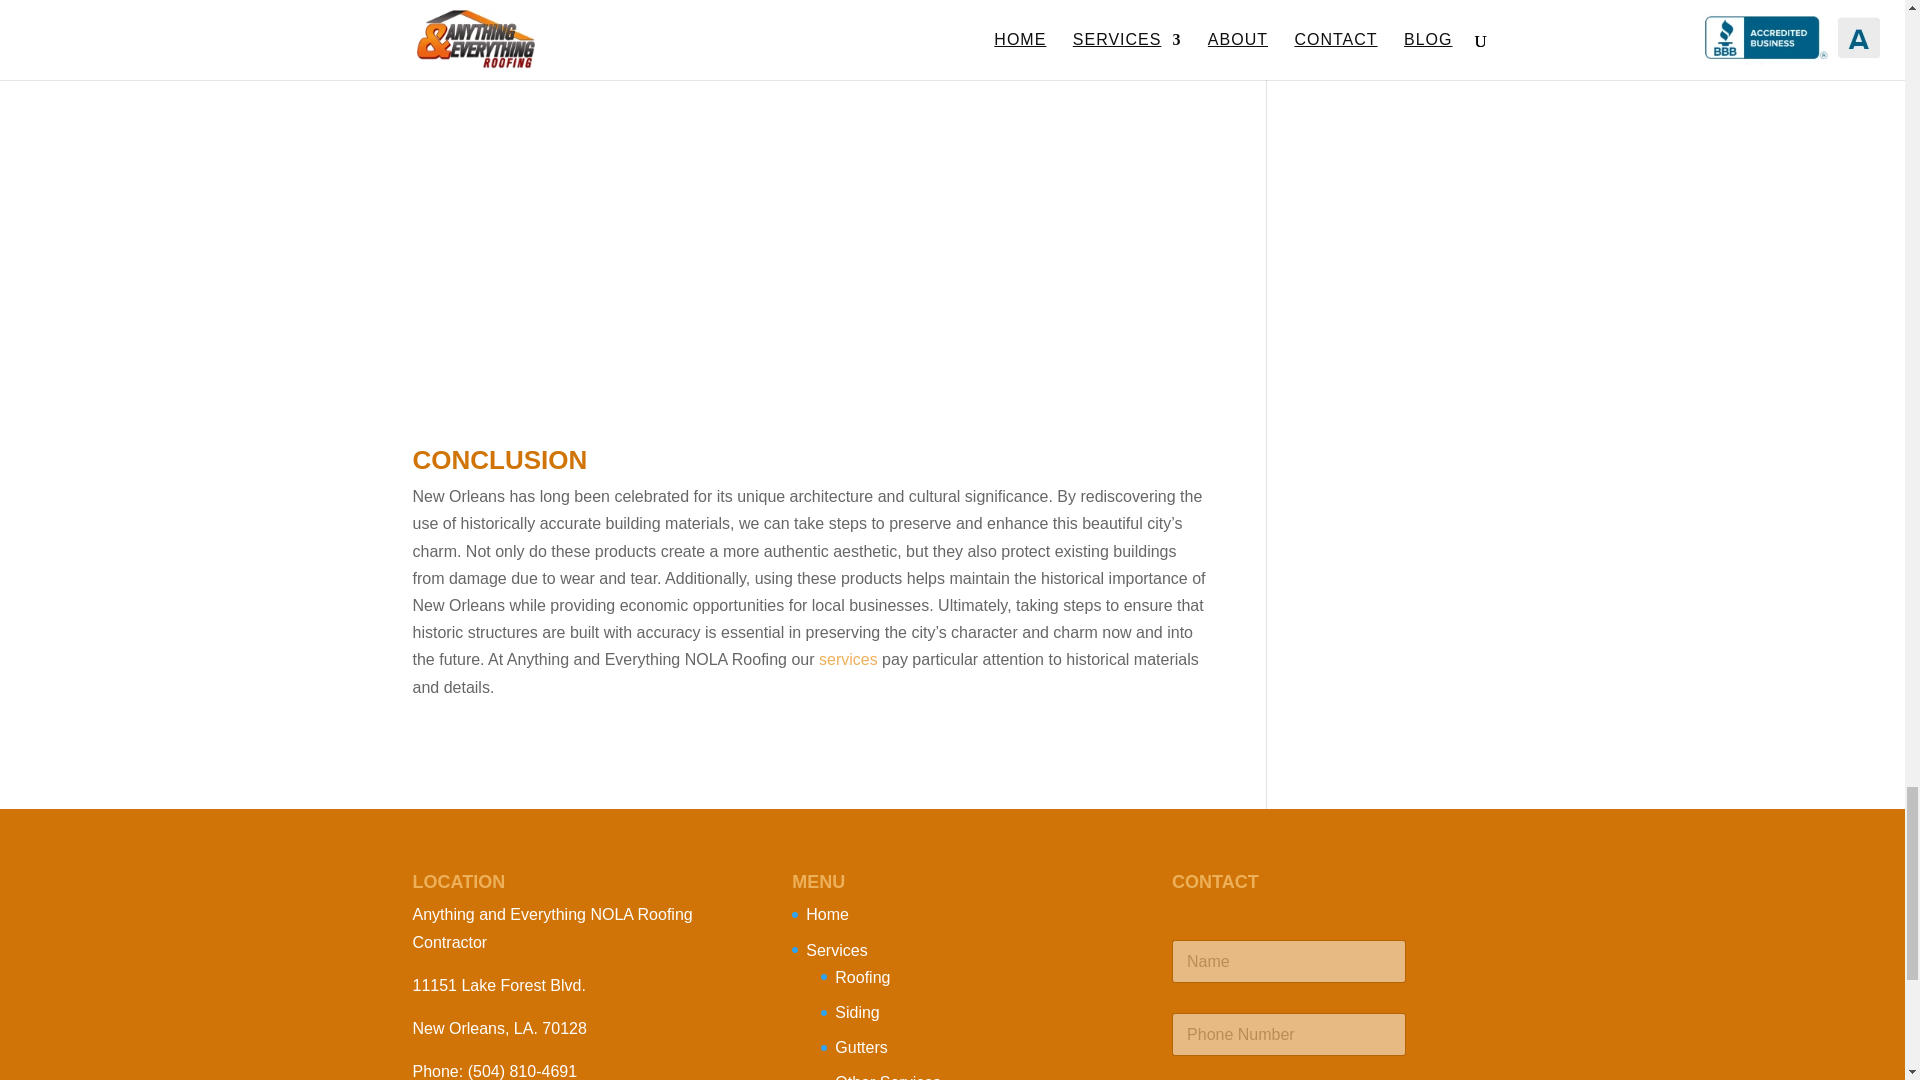 The width and height of the screenshot is (1920, 1080). I want to click on Other Services, so click(888, 1076).